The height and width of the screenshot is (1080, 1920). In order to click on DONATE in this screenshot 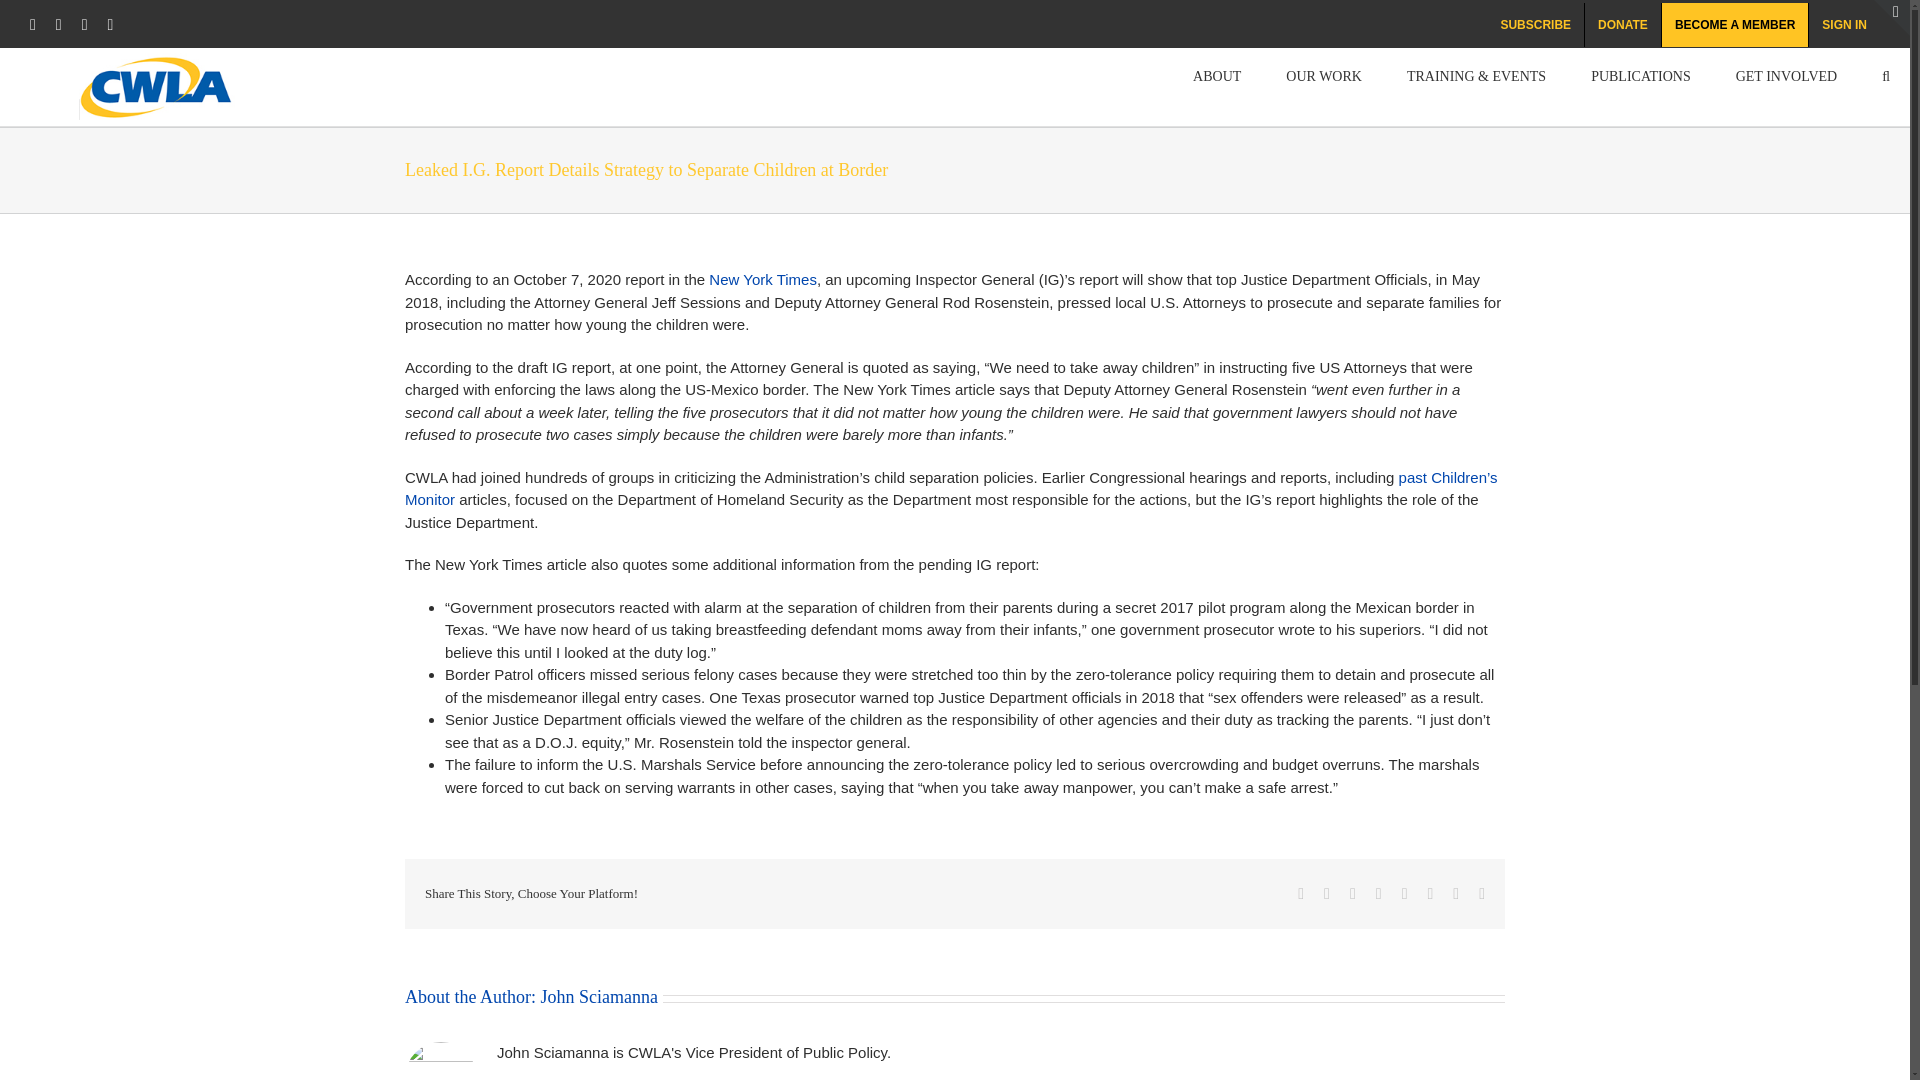, I will do `click(1622, 25)`.